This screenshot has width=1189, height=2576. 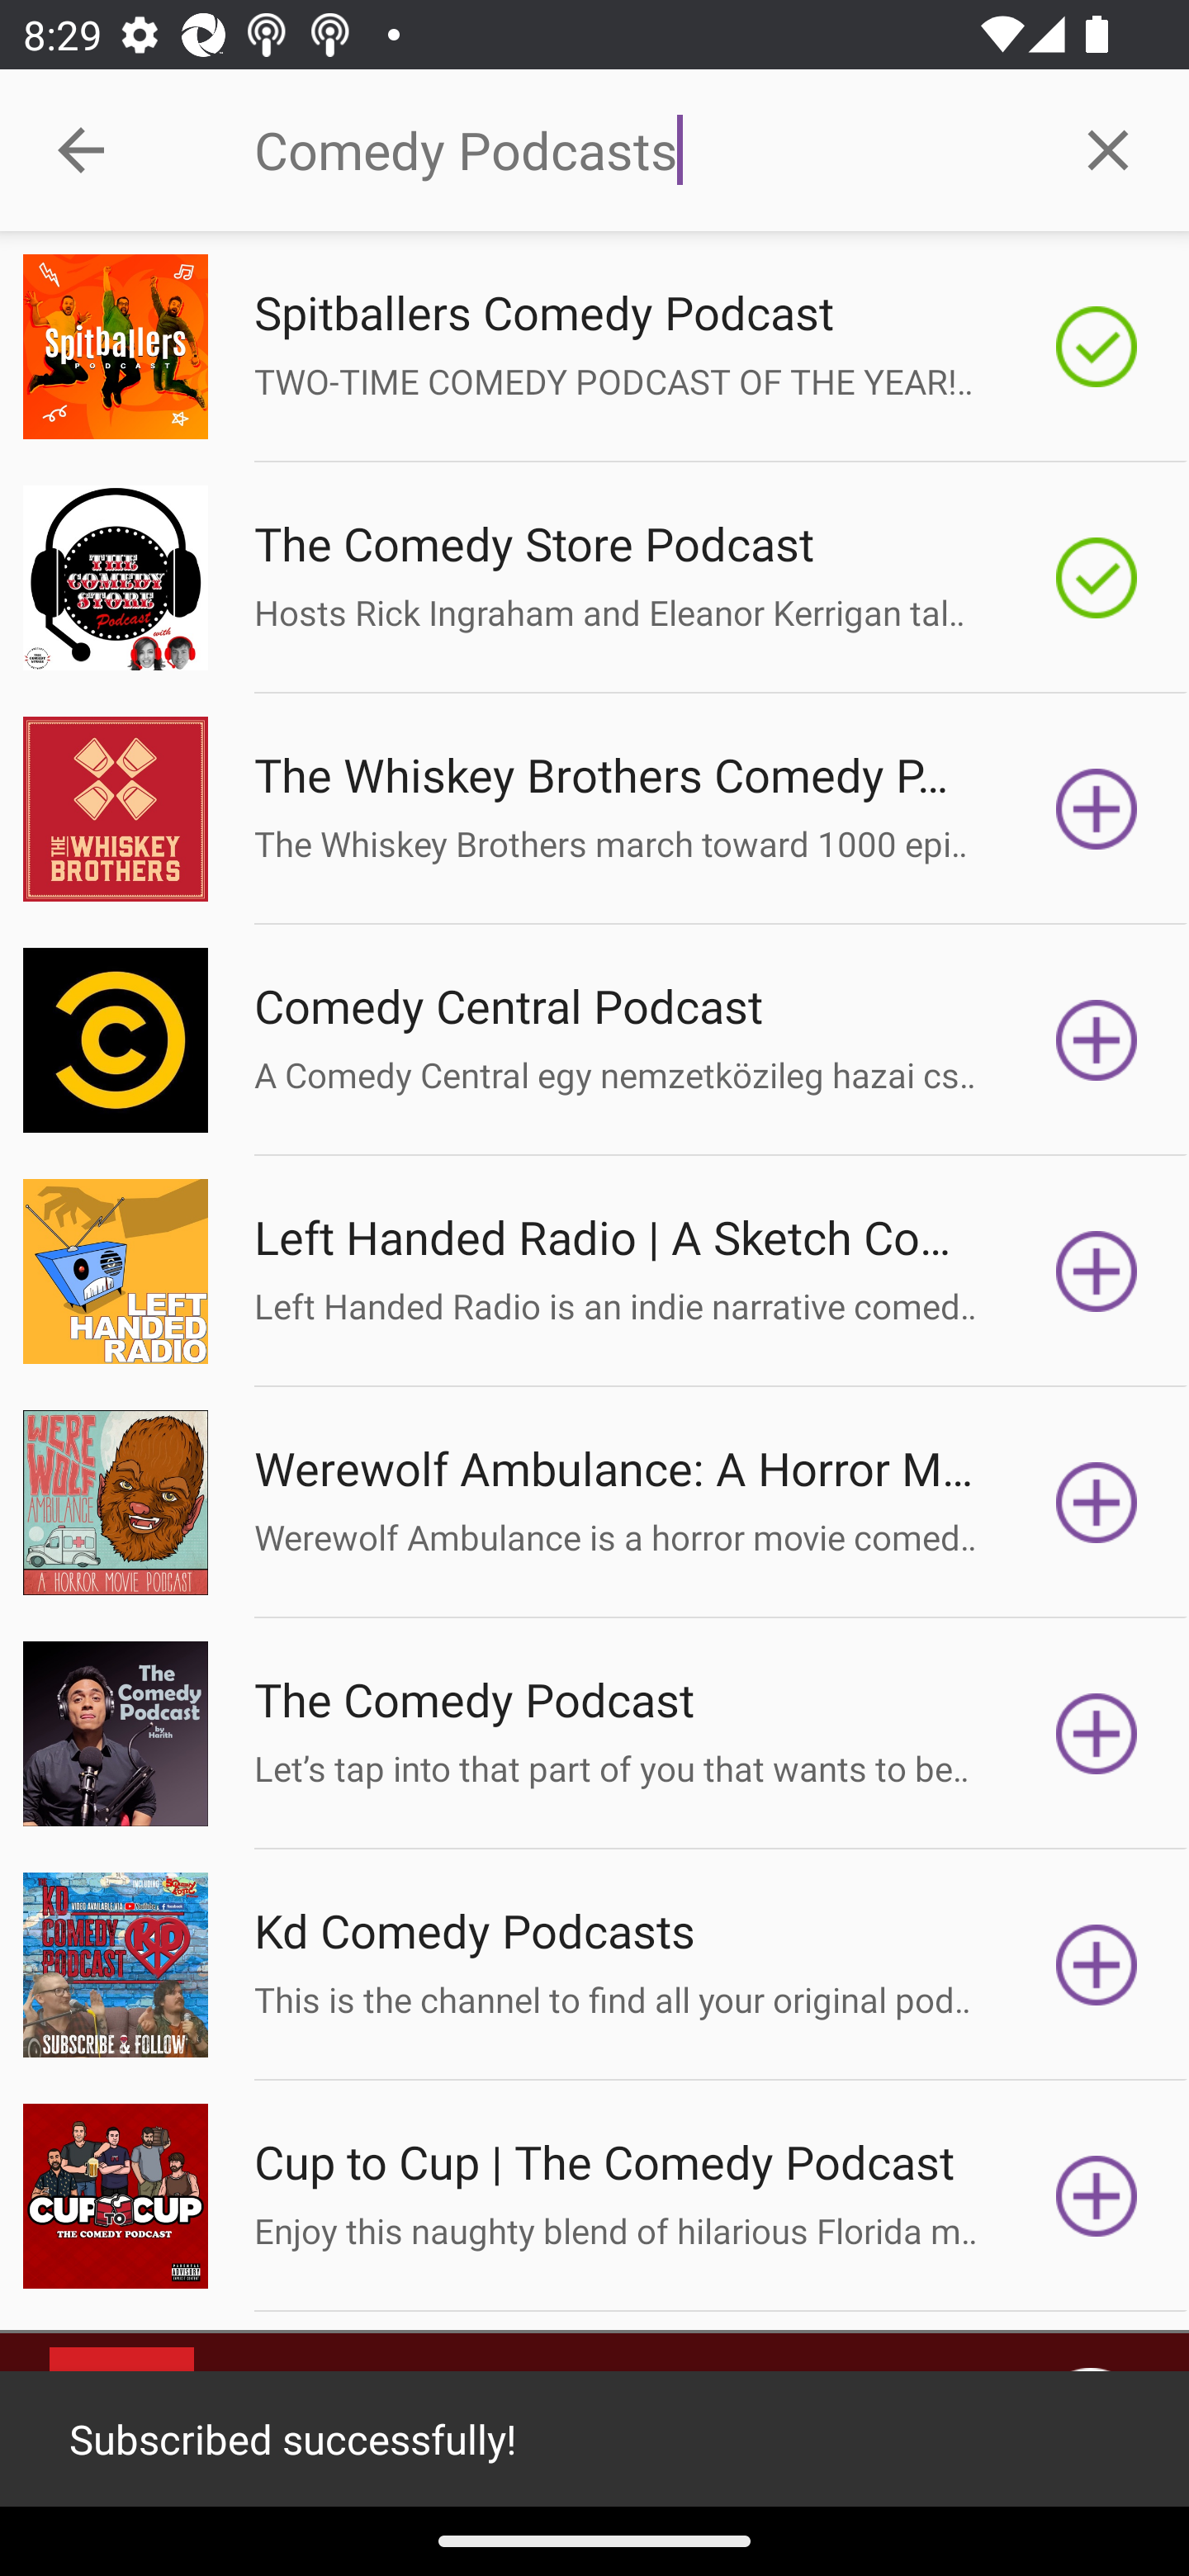 I want to click on Subscribe, so click(x=1097, y=809).